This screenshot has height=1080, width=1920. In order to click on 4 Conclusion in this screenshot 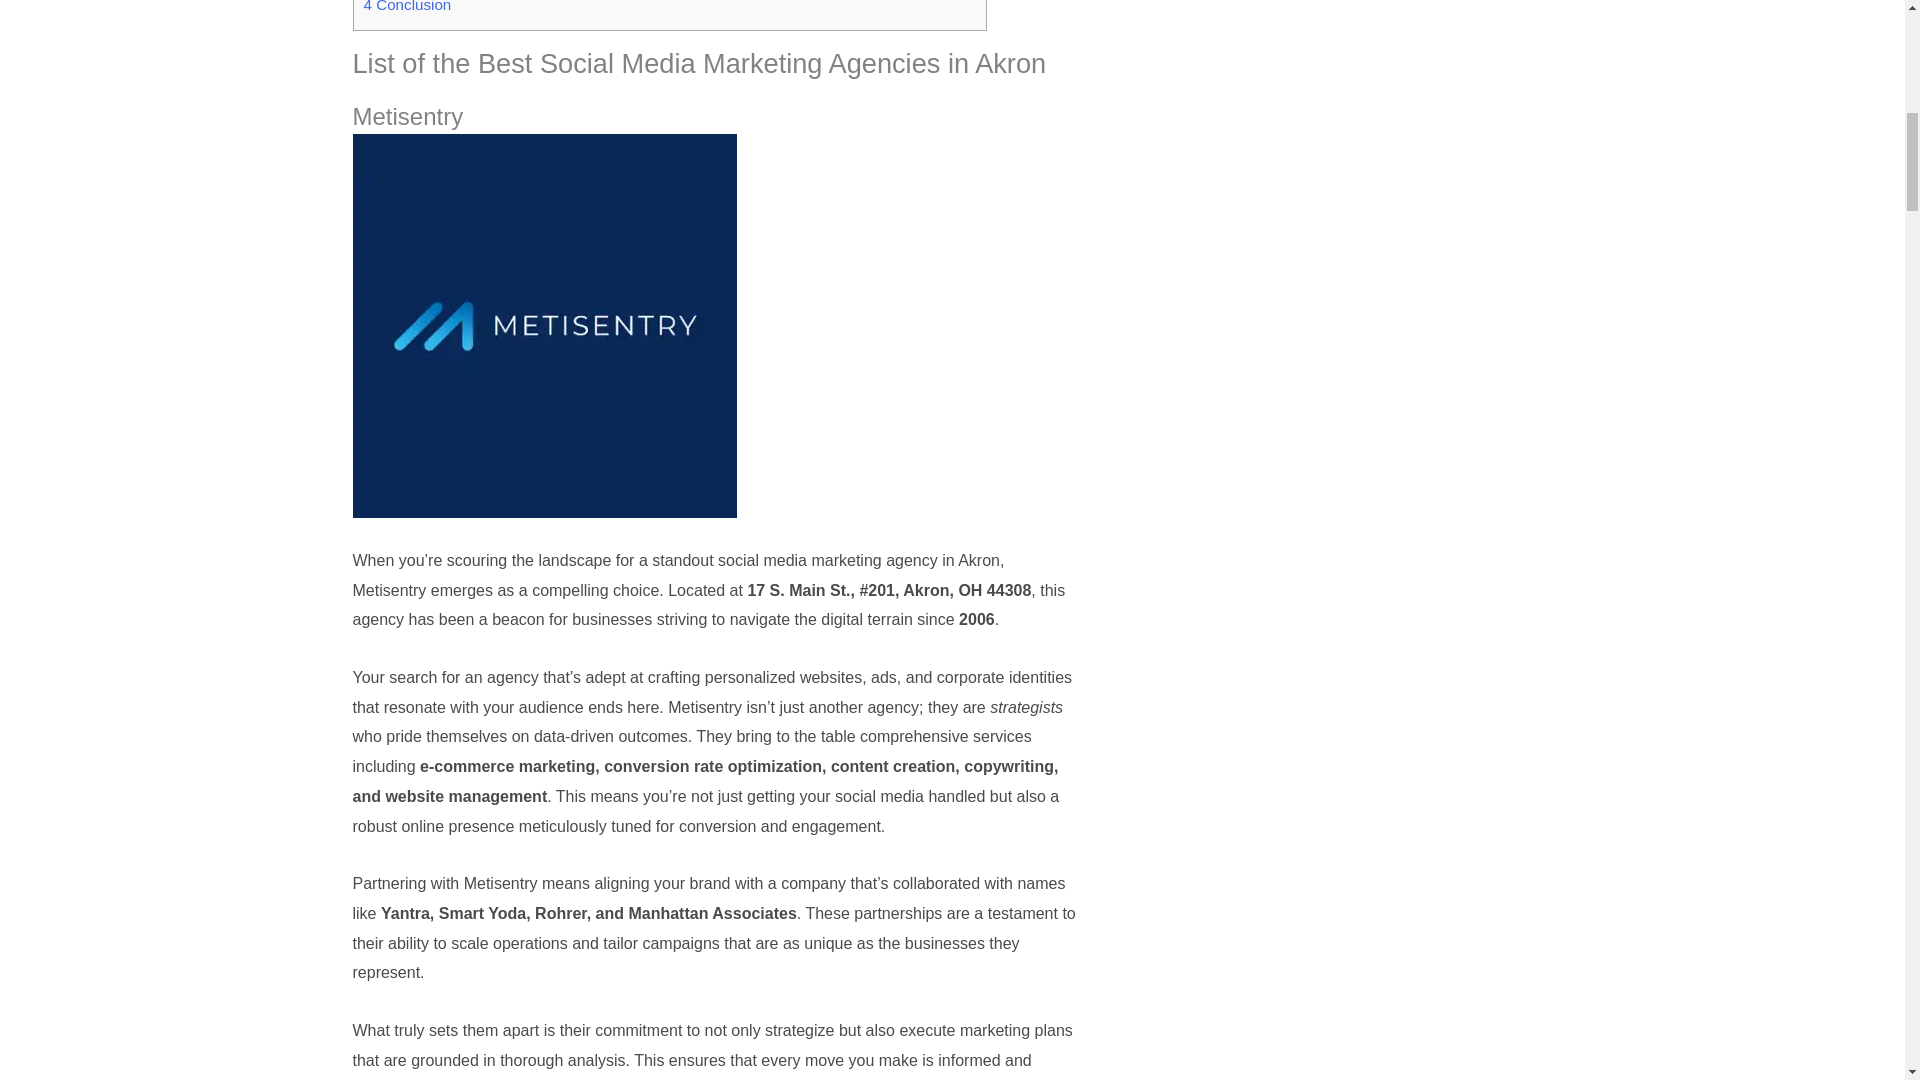, I will do `click(408, 6)`.